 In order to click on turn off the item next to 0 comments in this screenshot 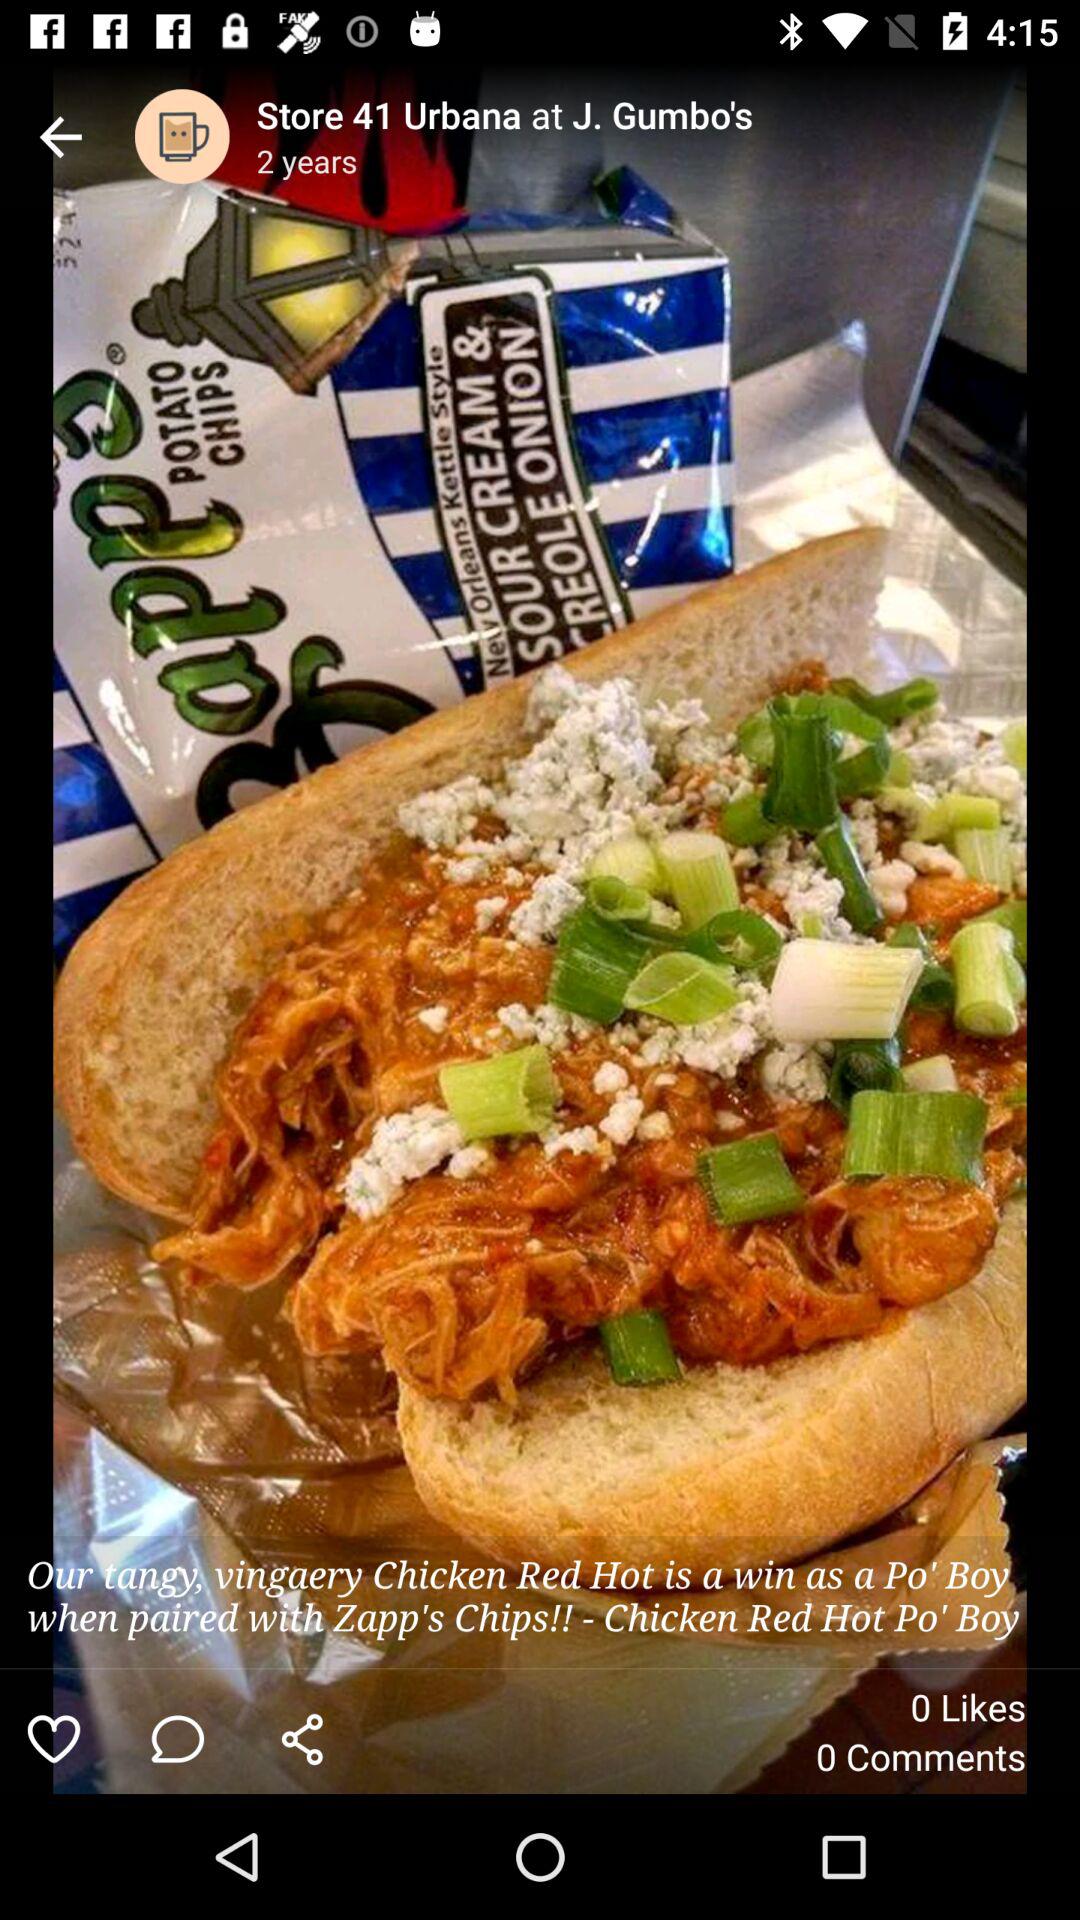, I will do `click(302, 1738)`.